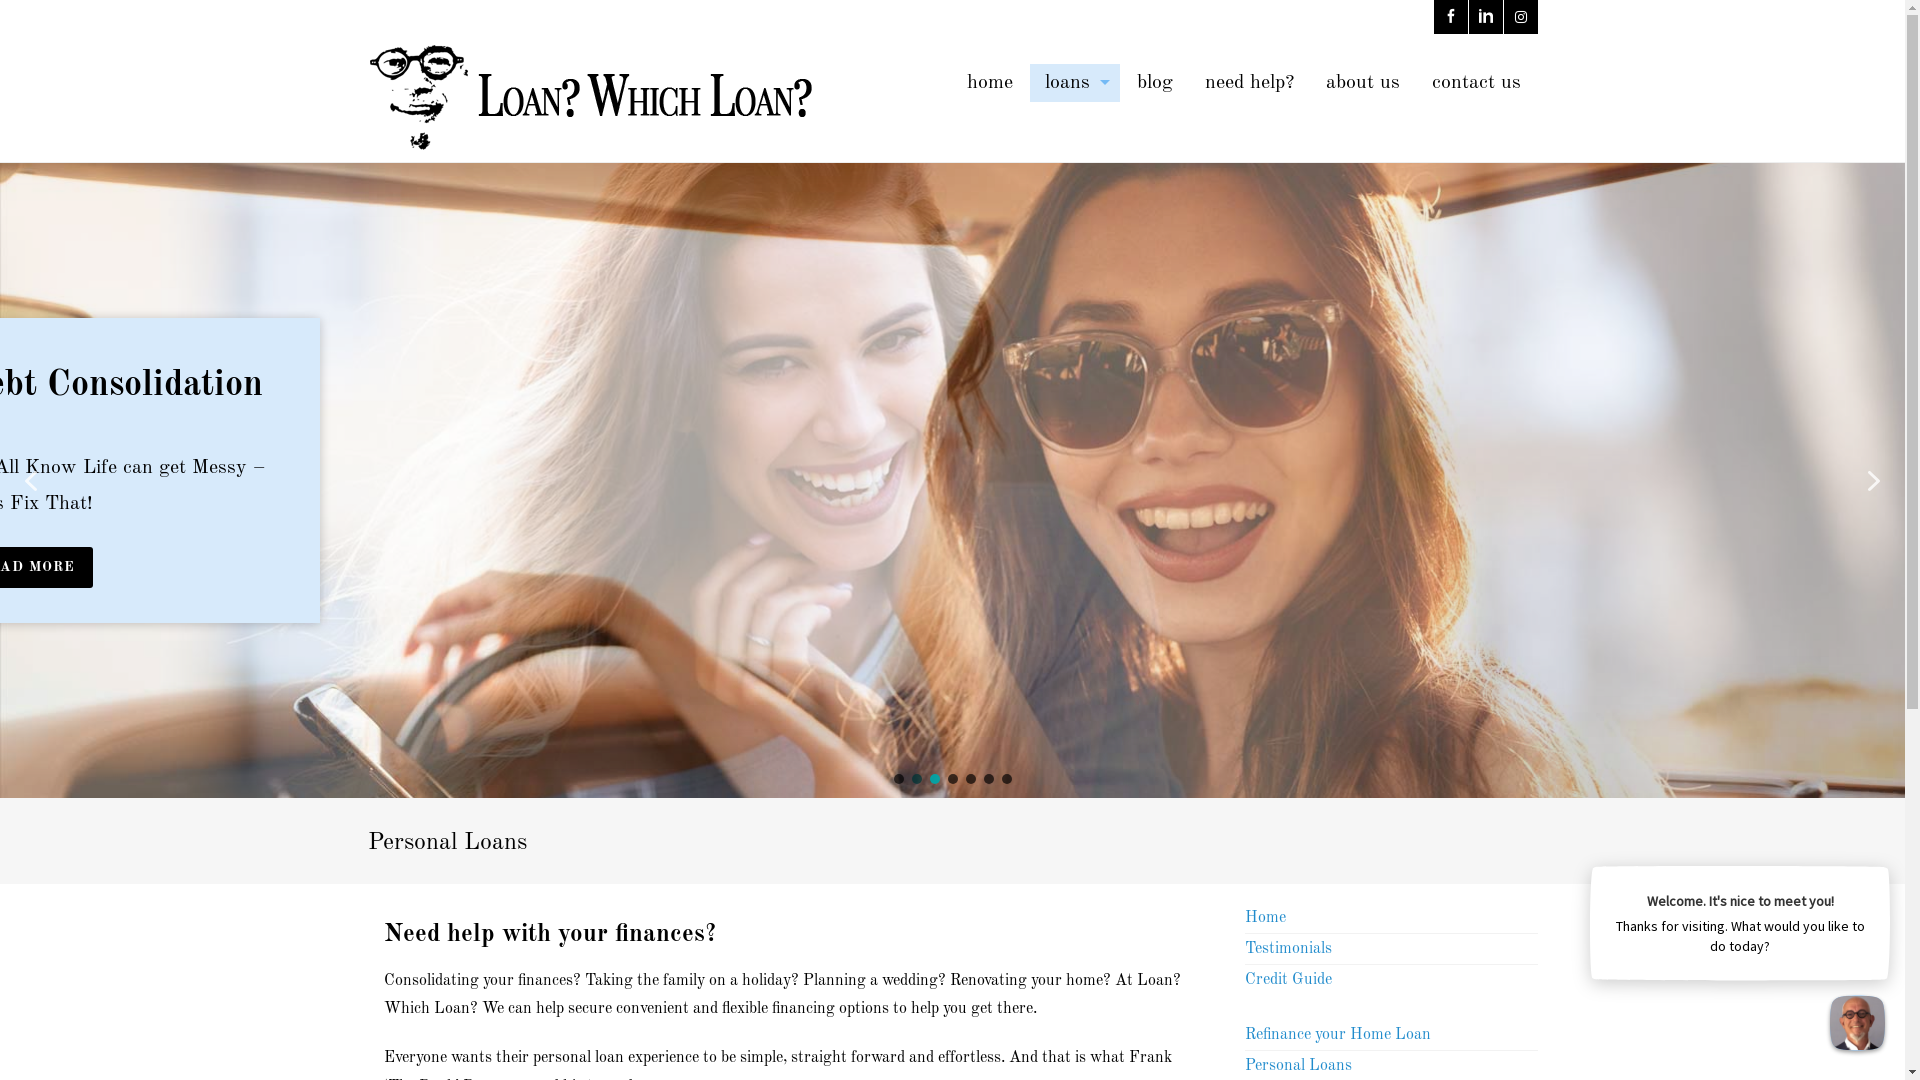 This screenshot has width=1920, height=1080. Describe the element at coordinates (1250, 83) in the screenshot. I see `need help?` at that location.